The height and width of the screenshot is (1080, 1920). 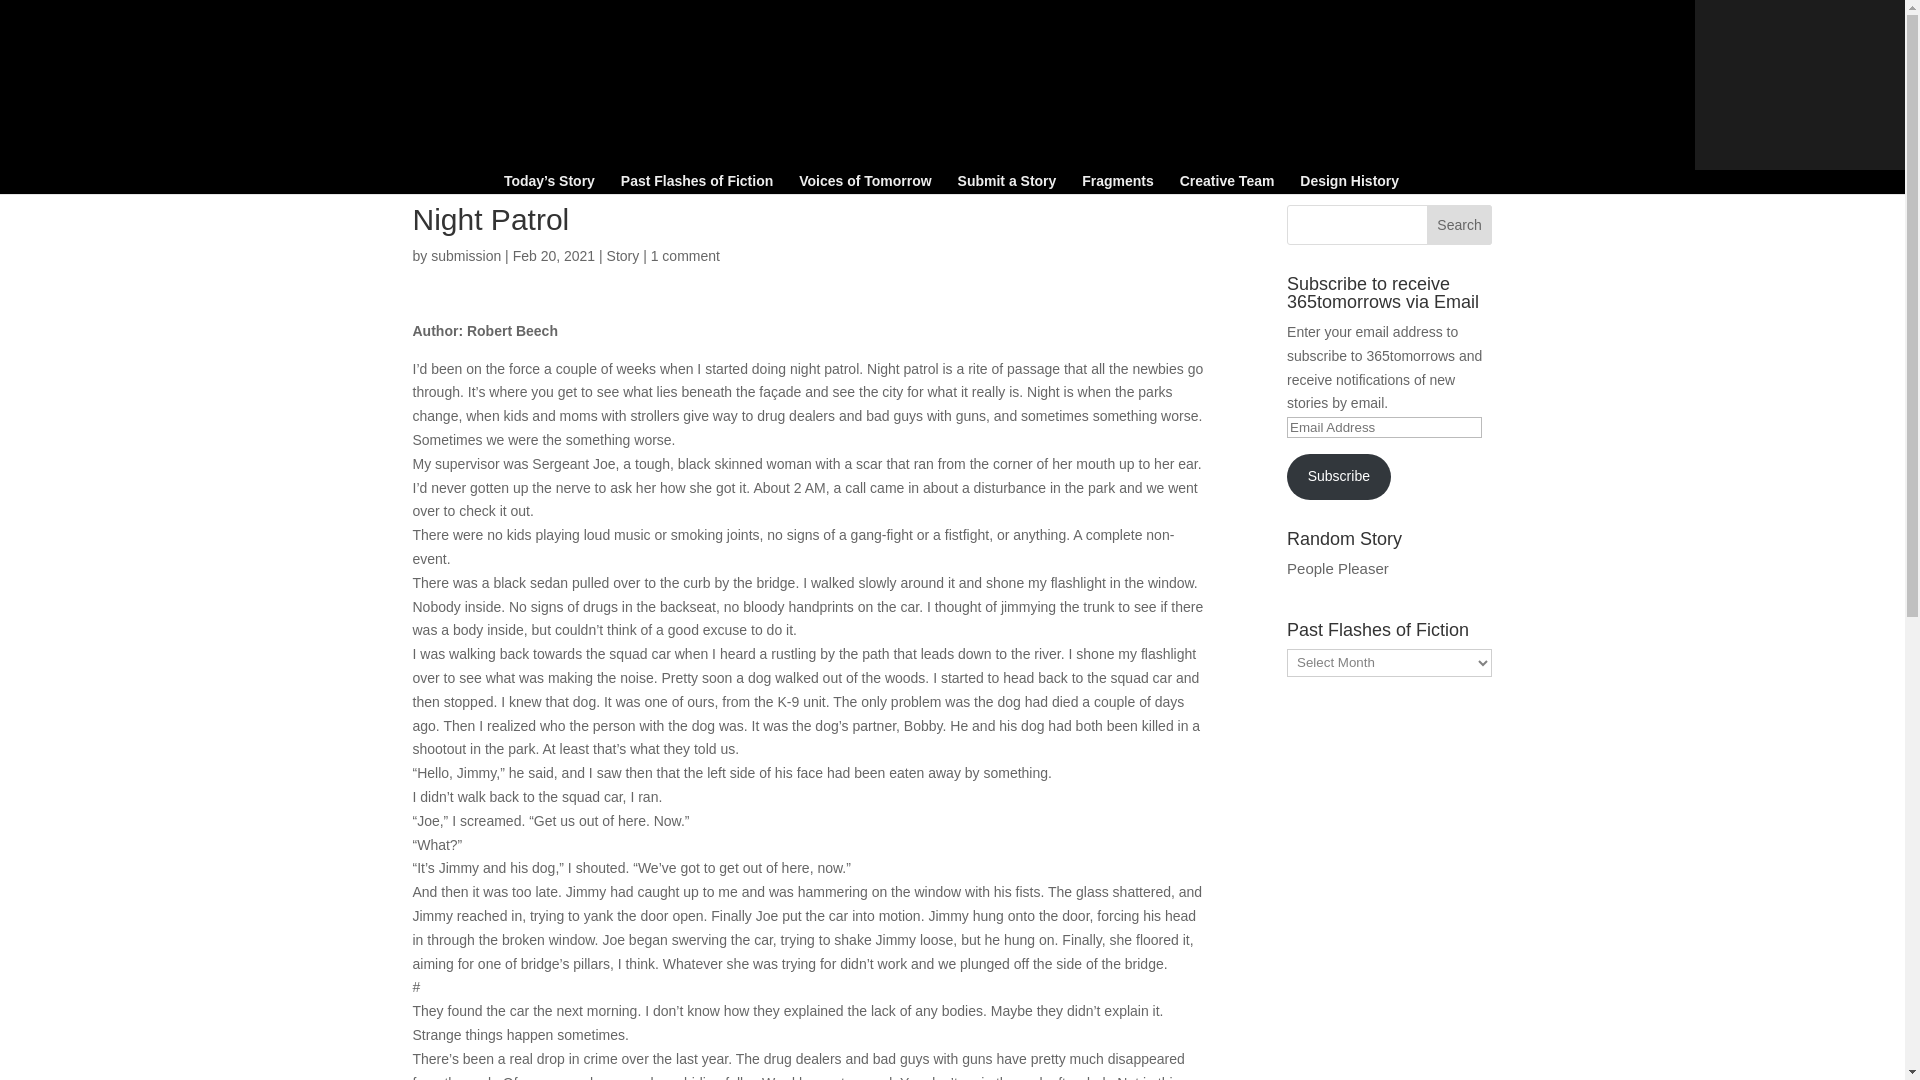 What do you see at coordinates (685, 256) in the screenshot?
I see `1 comment` at bounding box center [685, 256].